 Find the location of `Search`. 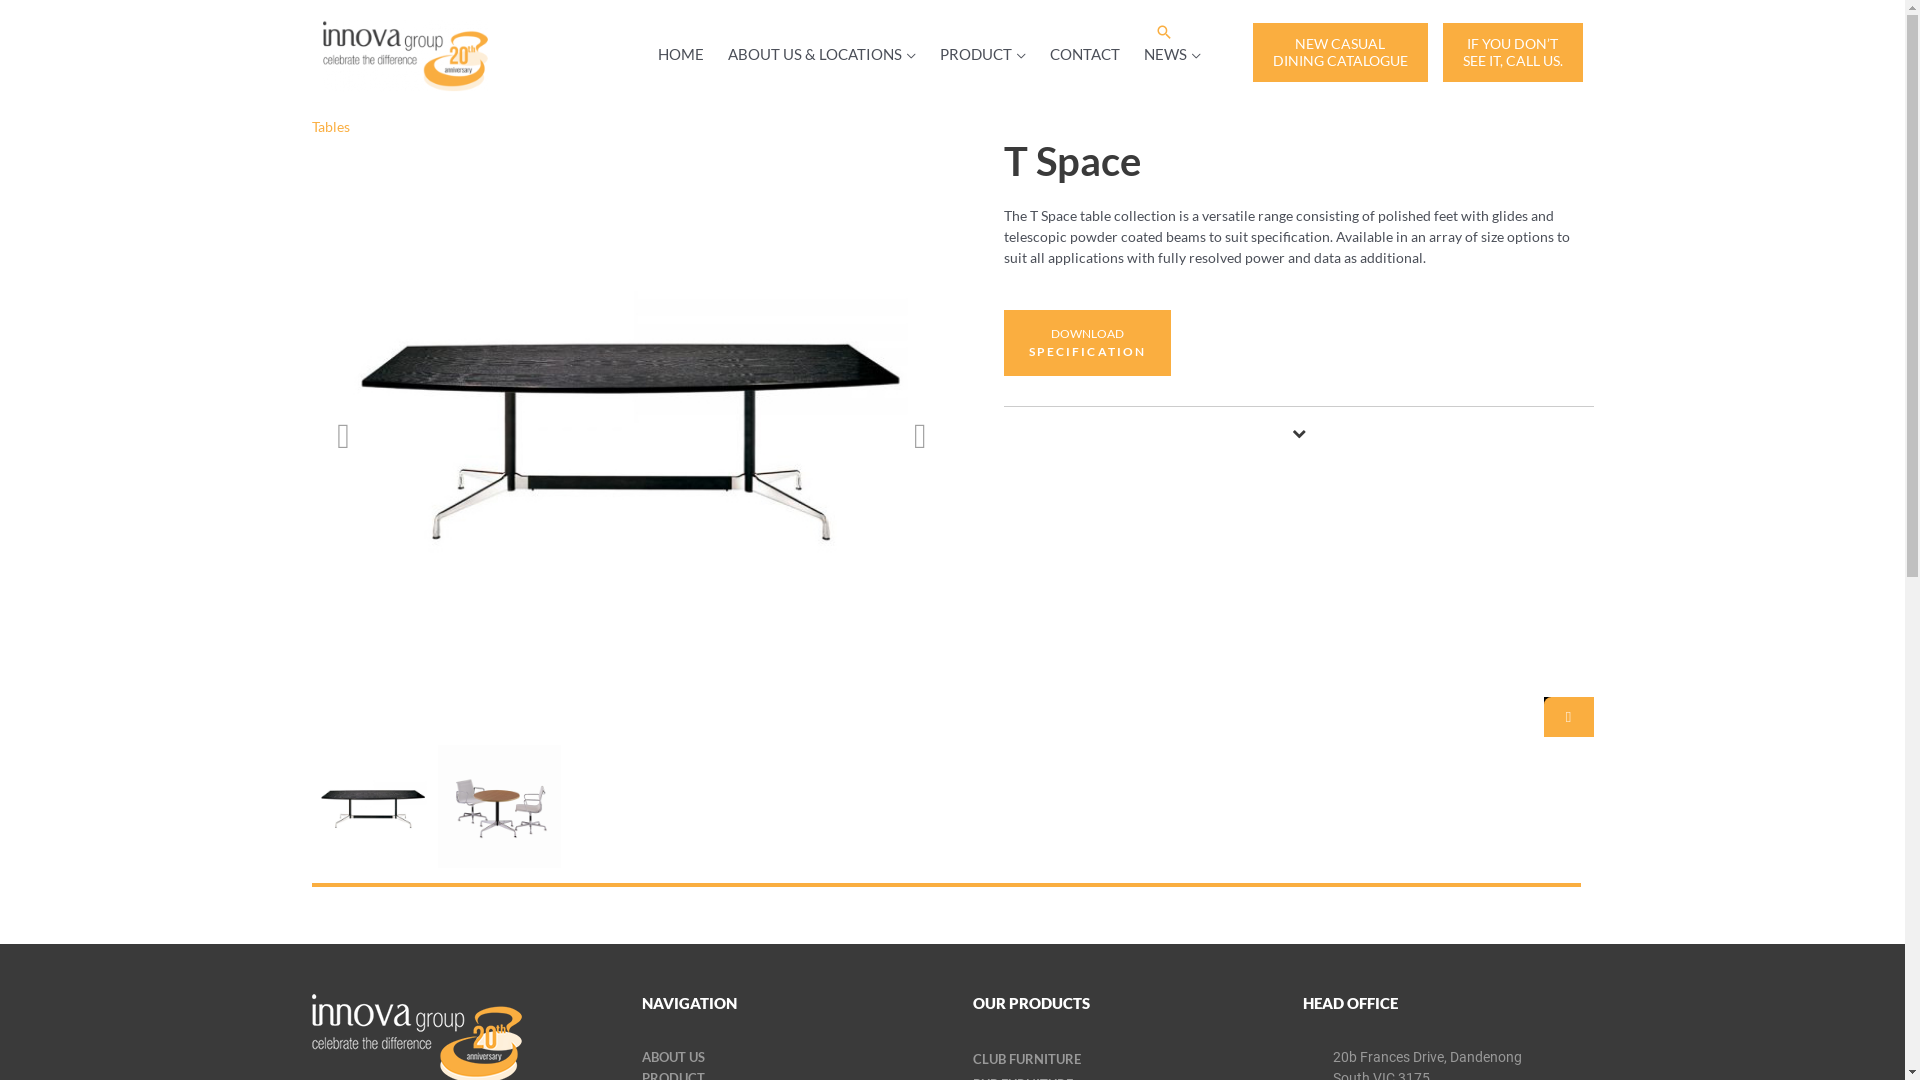

Search is located at coordinates (1163, 32).